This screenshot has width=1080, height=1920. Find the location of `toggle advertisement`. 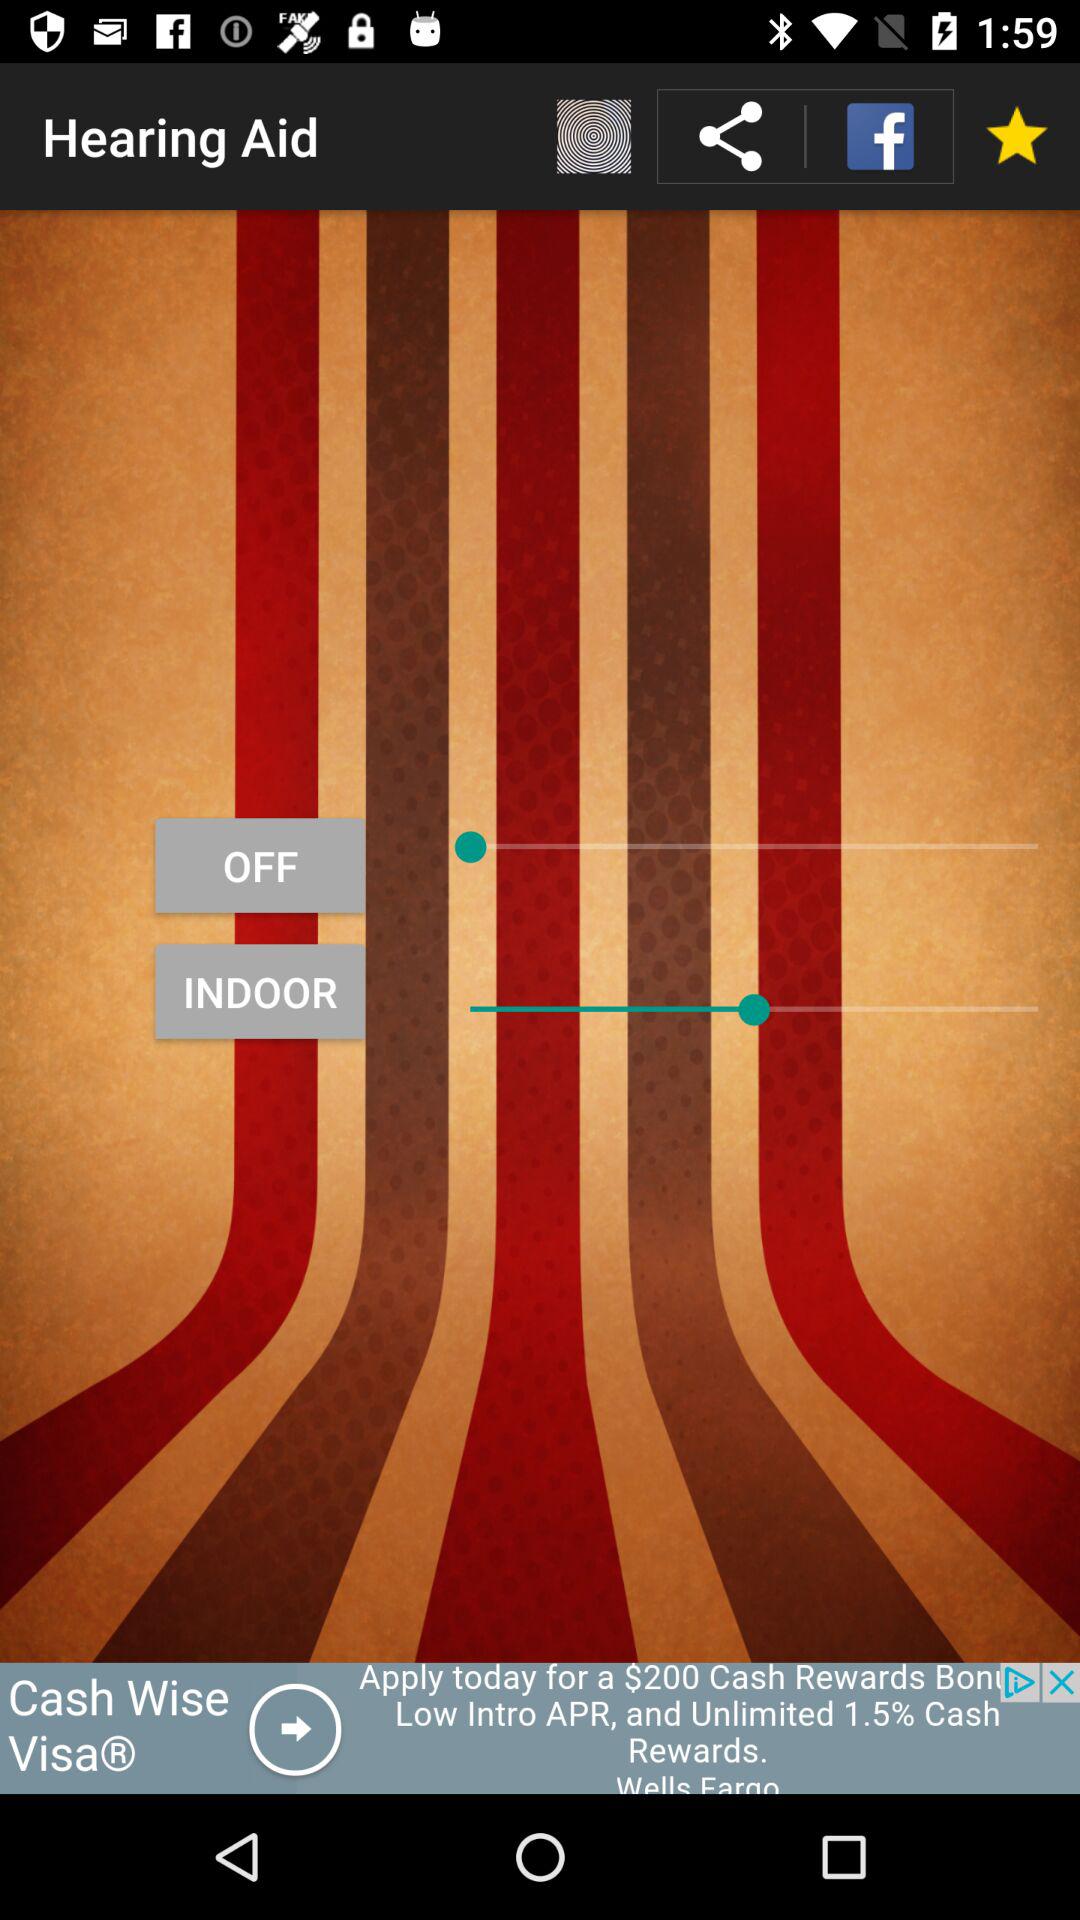

toggle advertisement is located at coordinates (540, 1728).